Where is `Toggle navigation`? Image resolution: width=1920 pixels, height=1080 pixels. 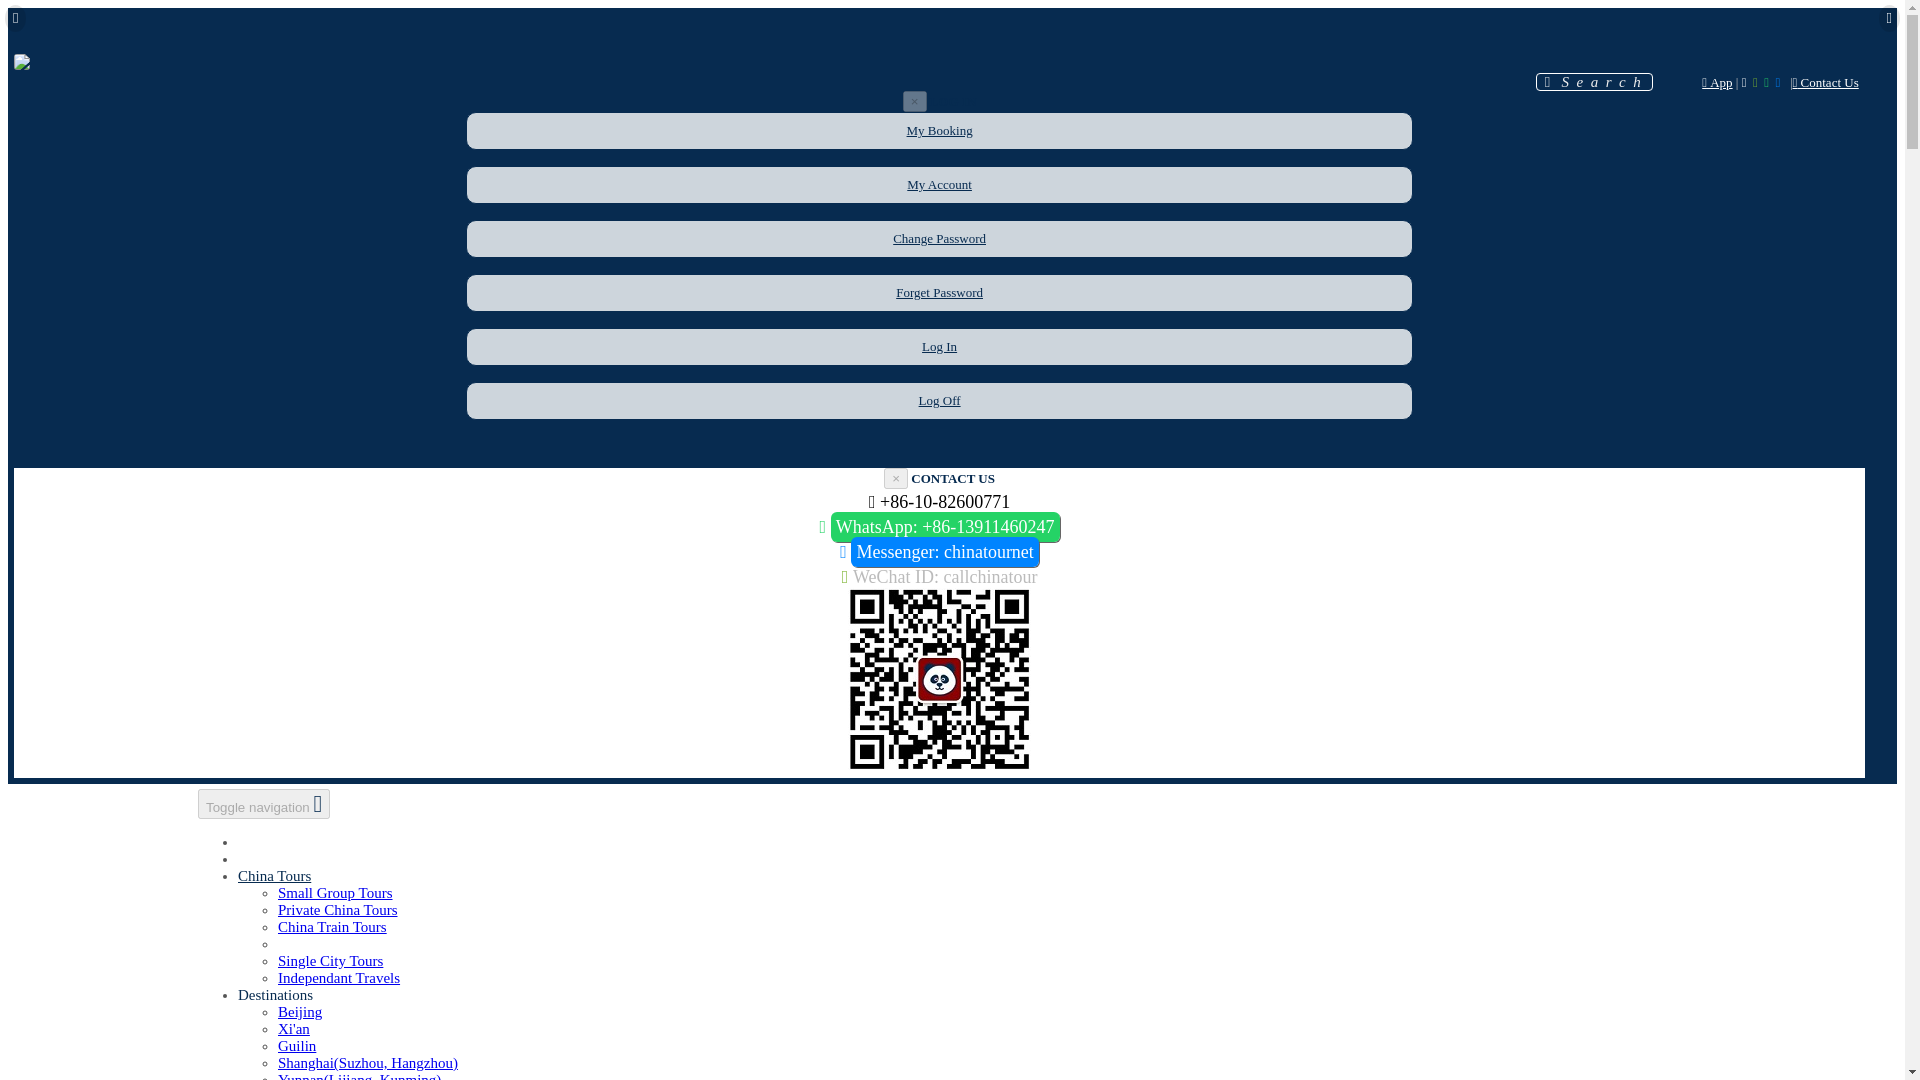 Toggle navigation is located at coordinates (264, 804).